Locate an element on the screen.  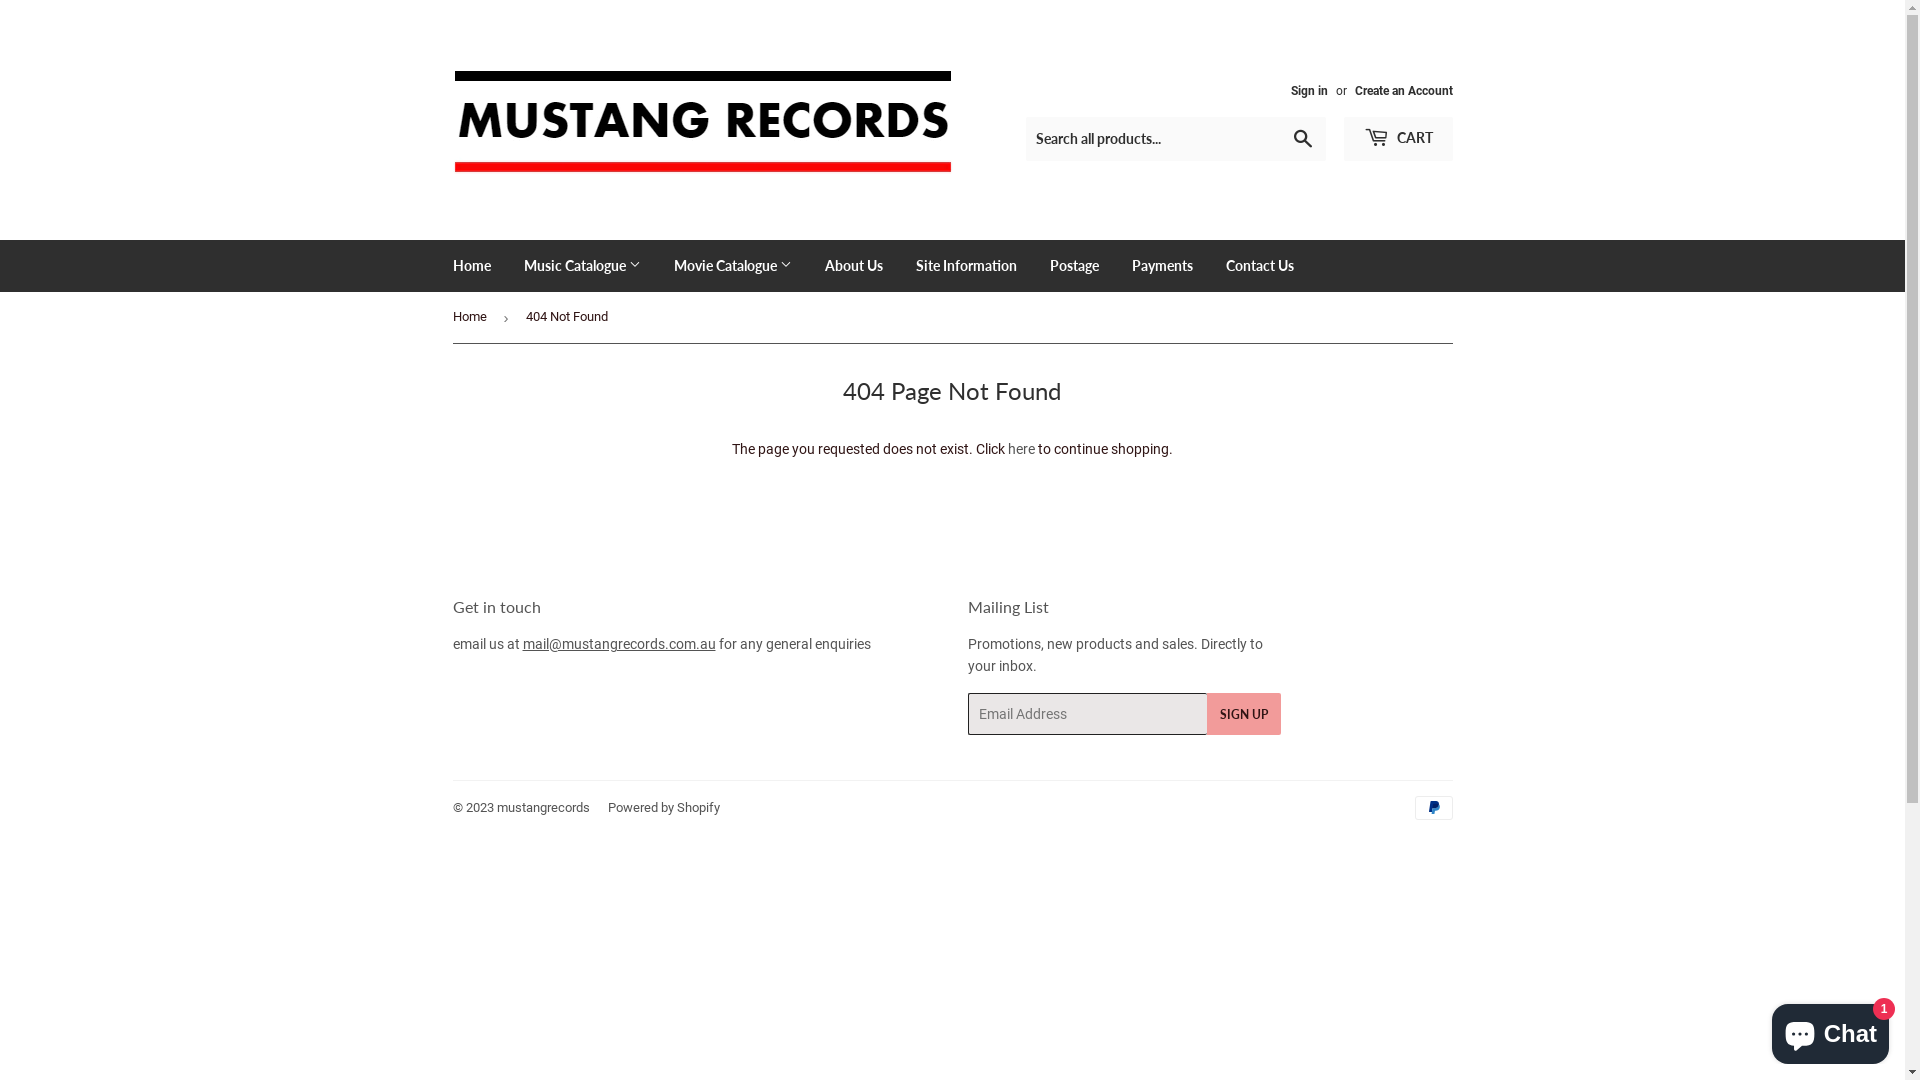
About Us is located at coordinates (854, 266).